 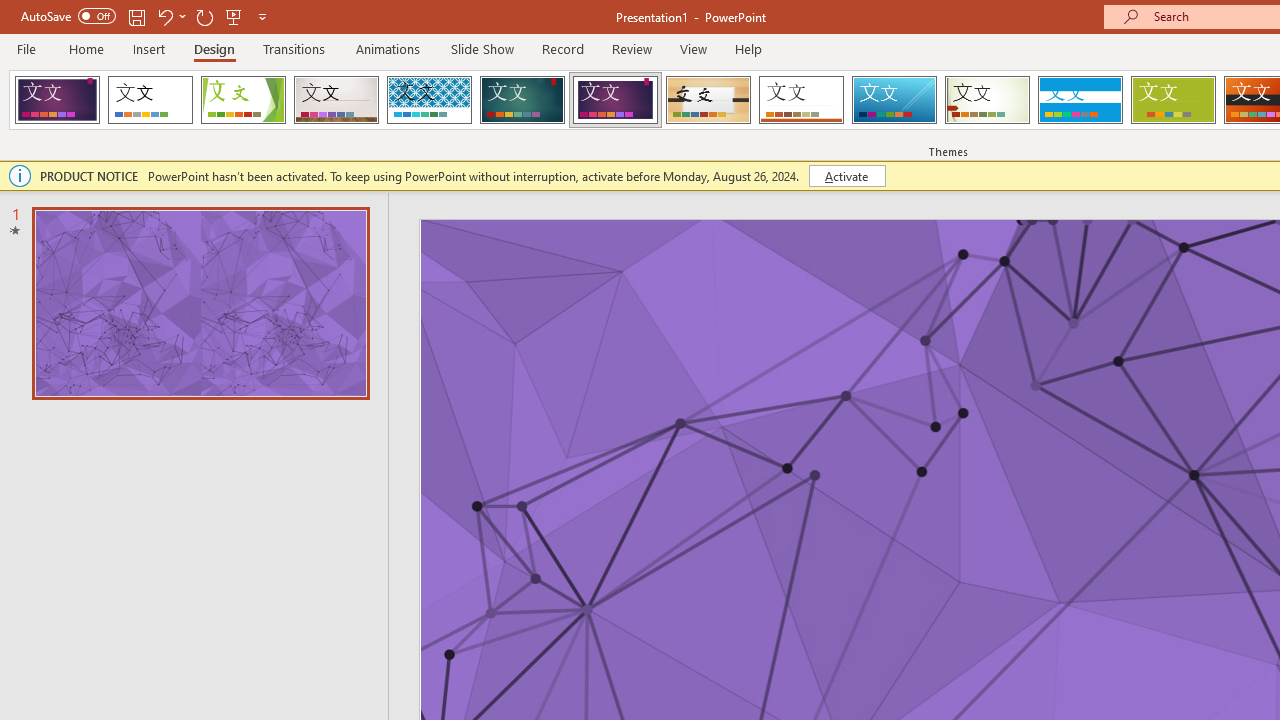 What do you see at coordinates (894, 100) in the screenshot?
I see `Slice` at bounding box center [894, 100].